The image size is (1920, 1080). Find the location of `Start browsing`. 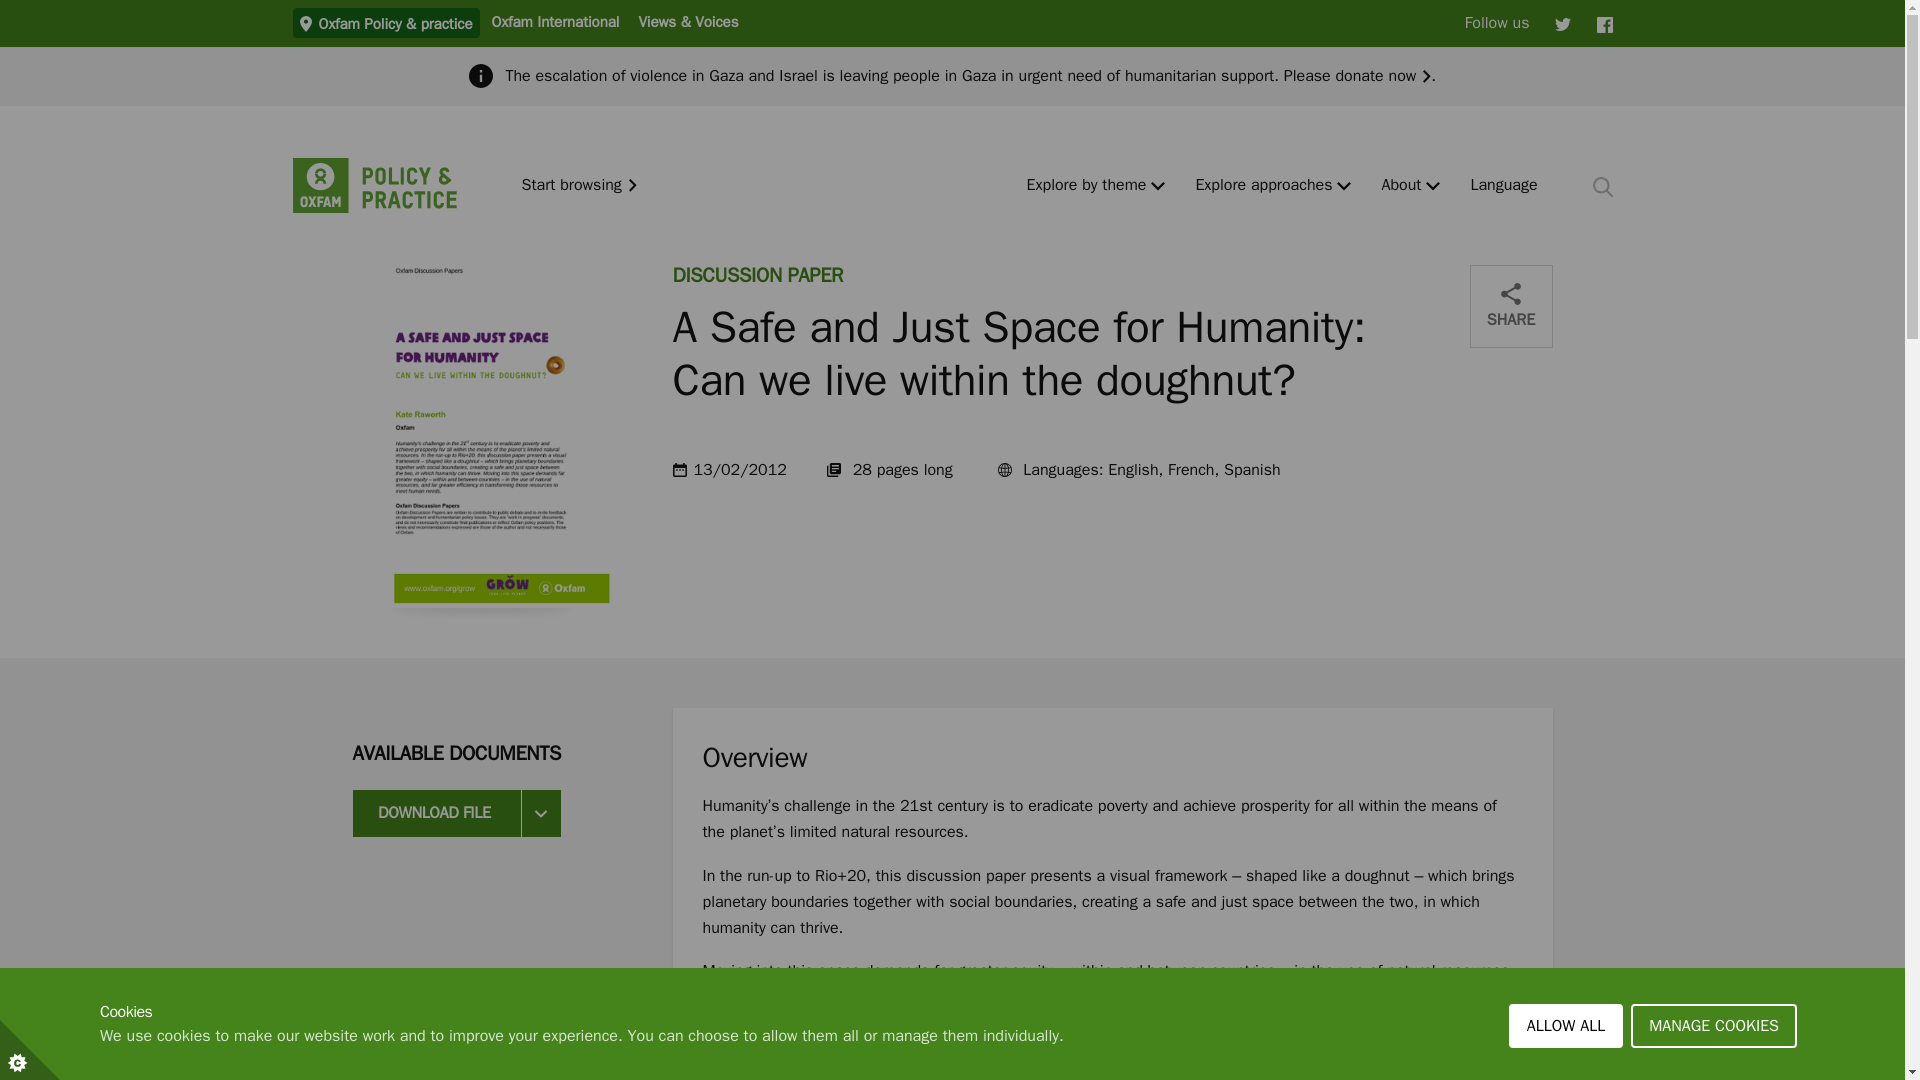

Start browsing is located at coordinates (580, 186).